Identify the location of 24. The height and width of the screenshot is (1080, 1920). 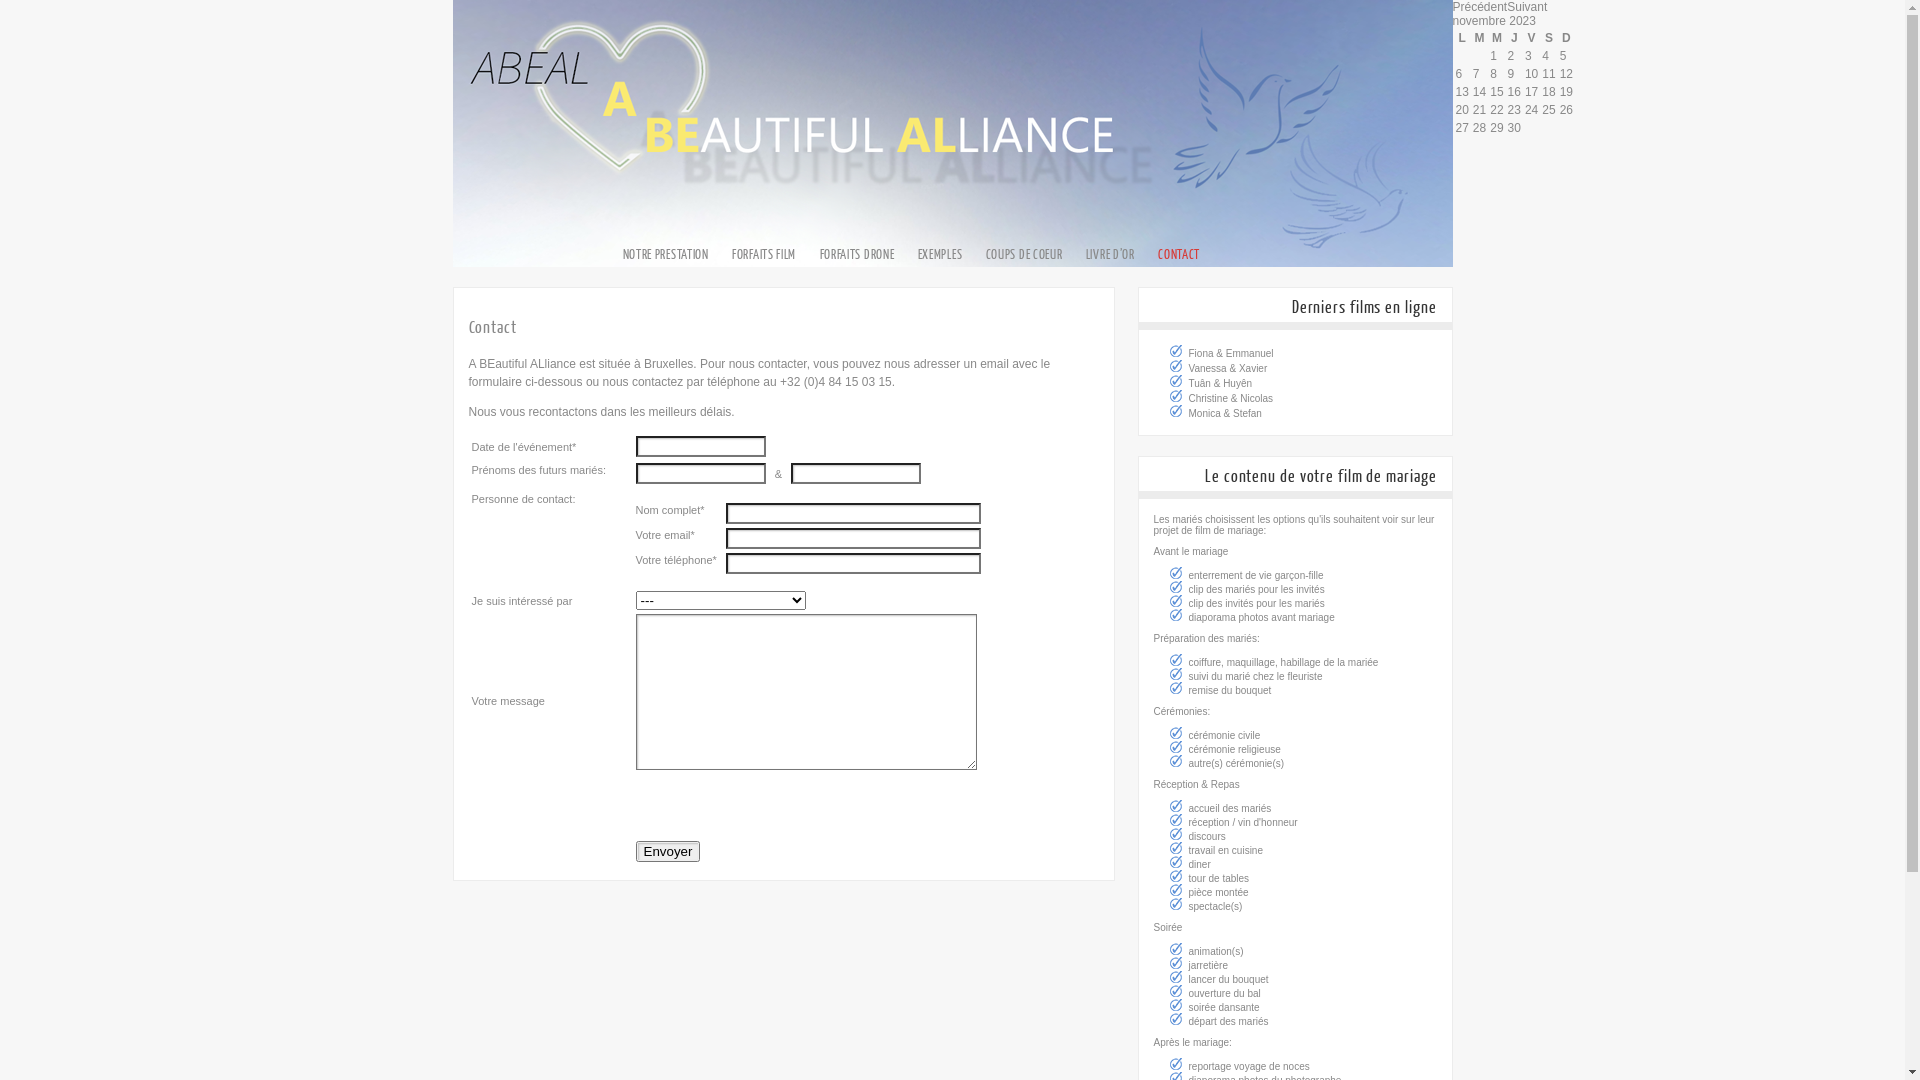
(1532, 110).